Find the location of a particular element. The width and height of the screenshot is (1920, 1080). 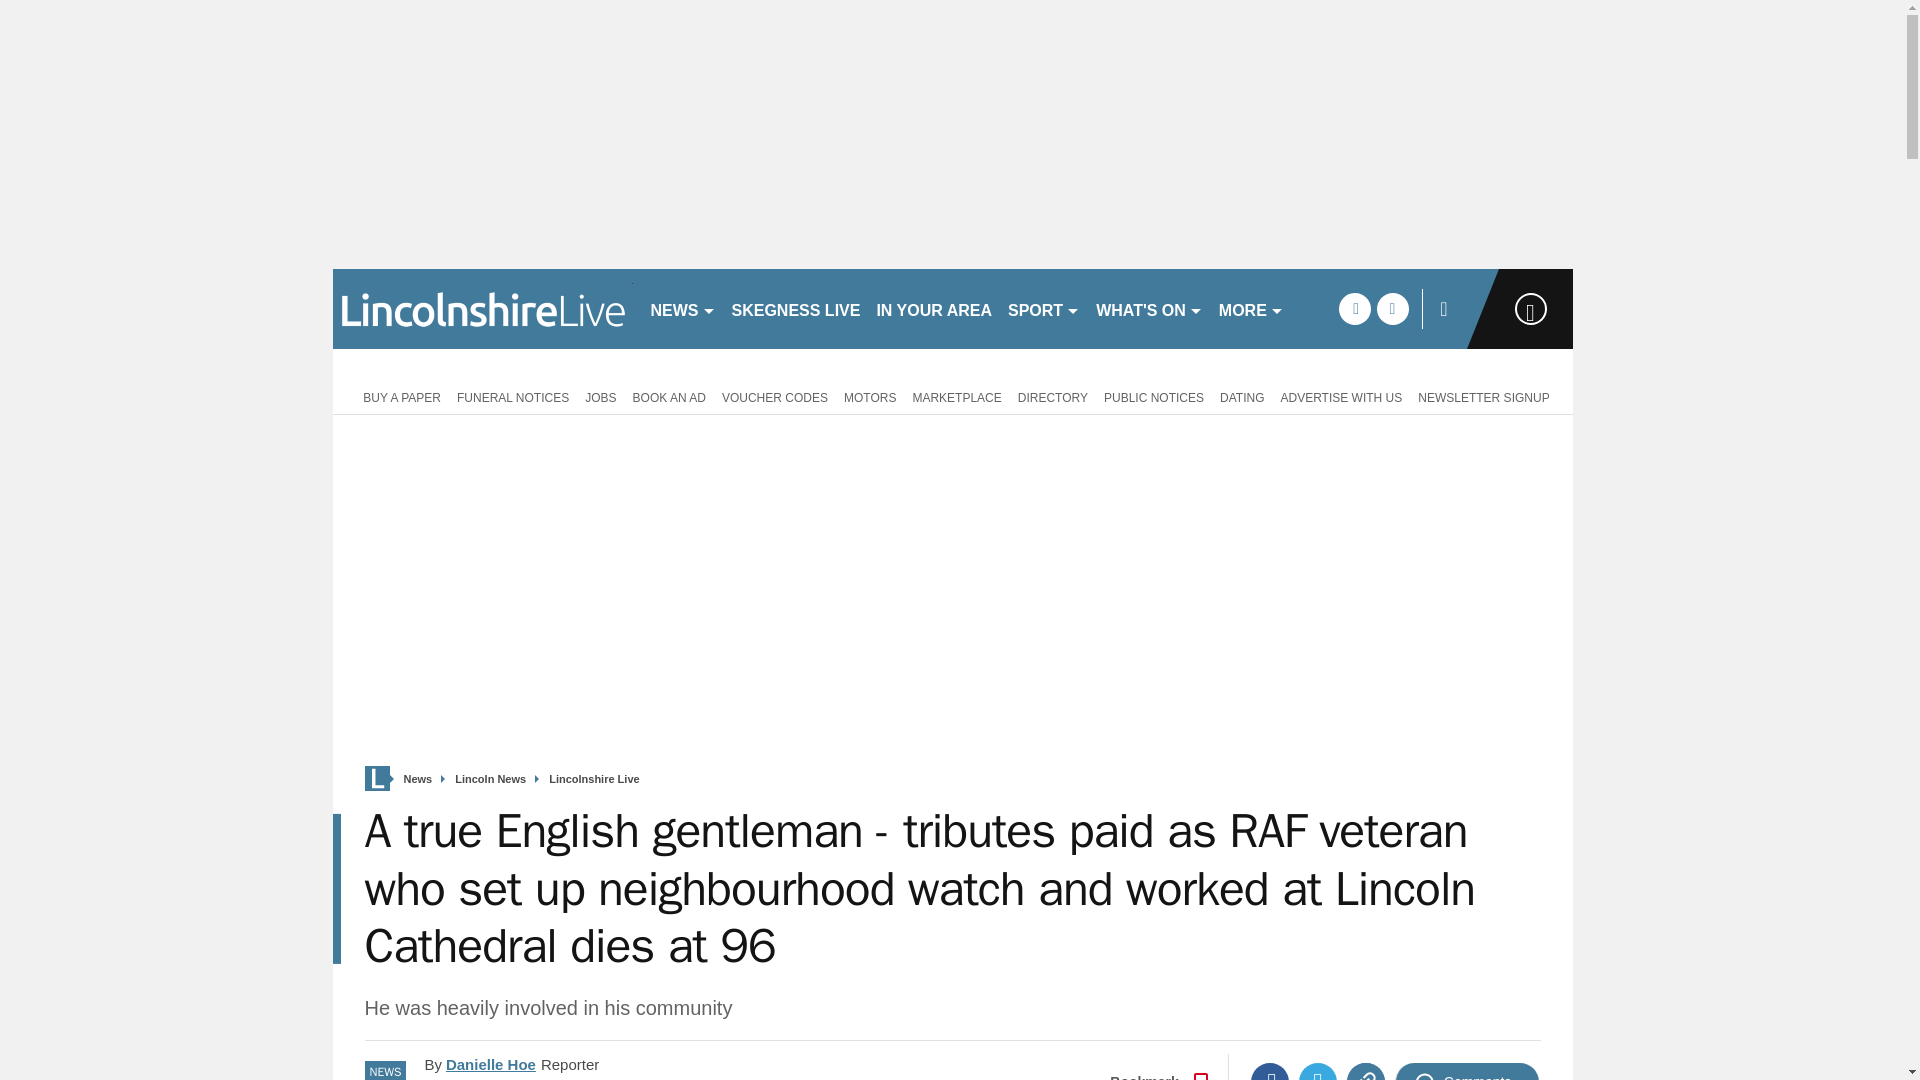

Comments is located at coordinates (1467, 1071).